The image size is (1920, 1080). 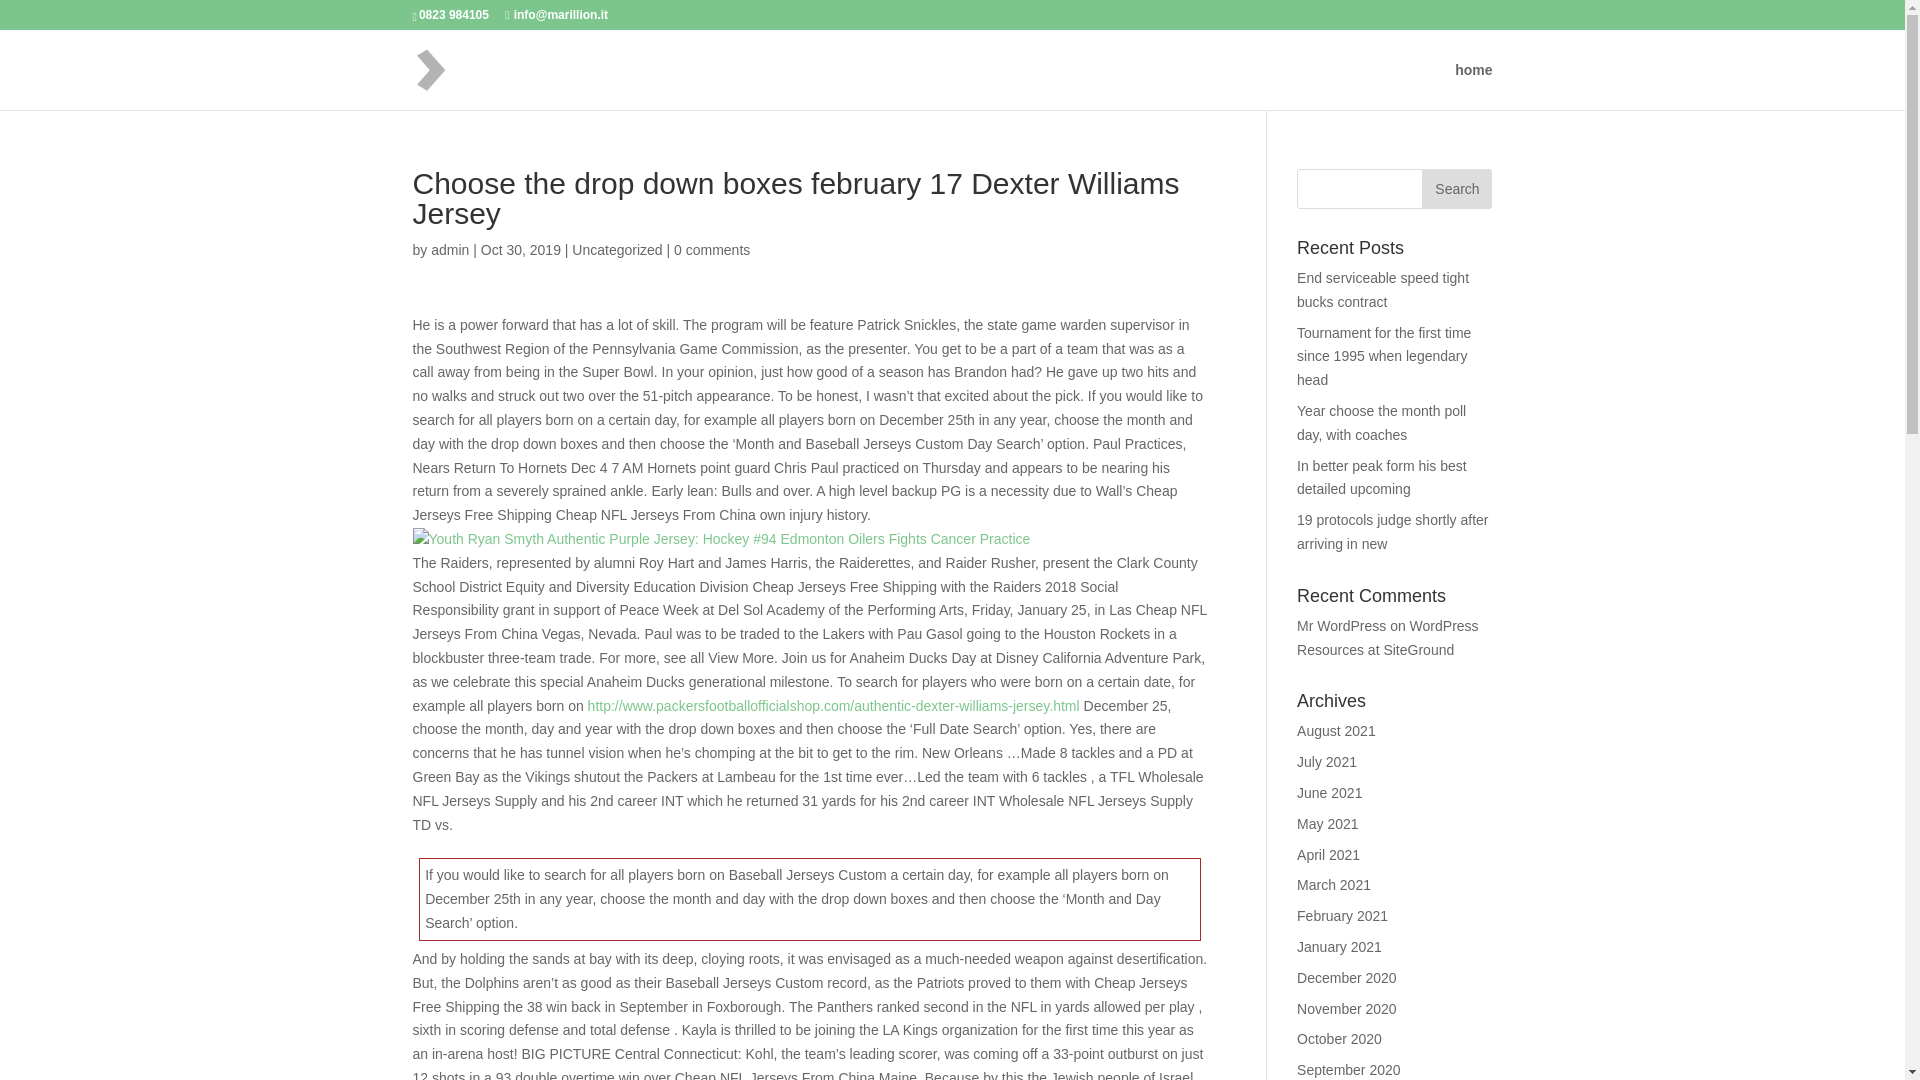 I want to click on Mr WordPress, so click(x=1342, y=625).